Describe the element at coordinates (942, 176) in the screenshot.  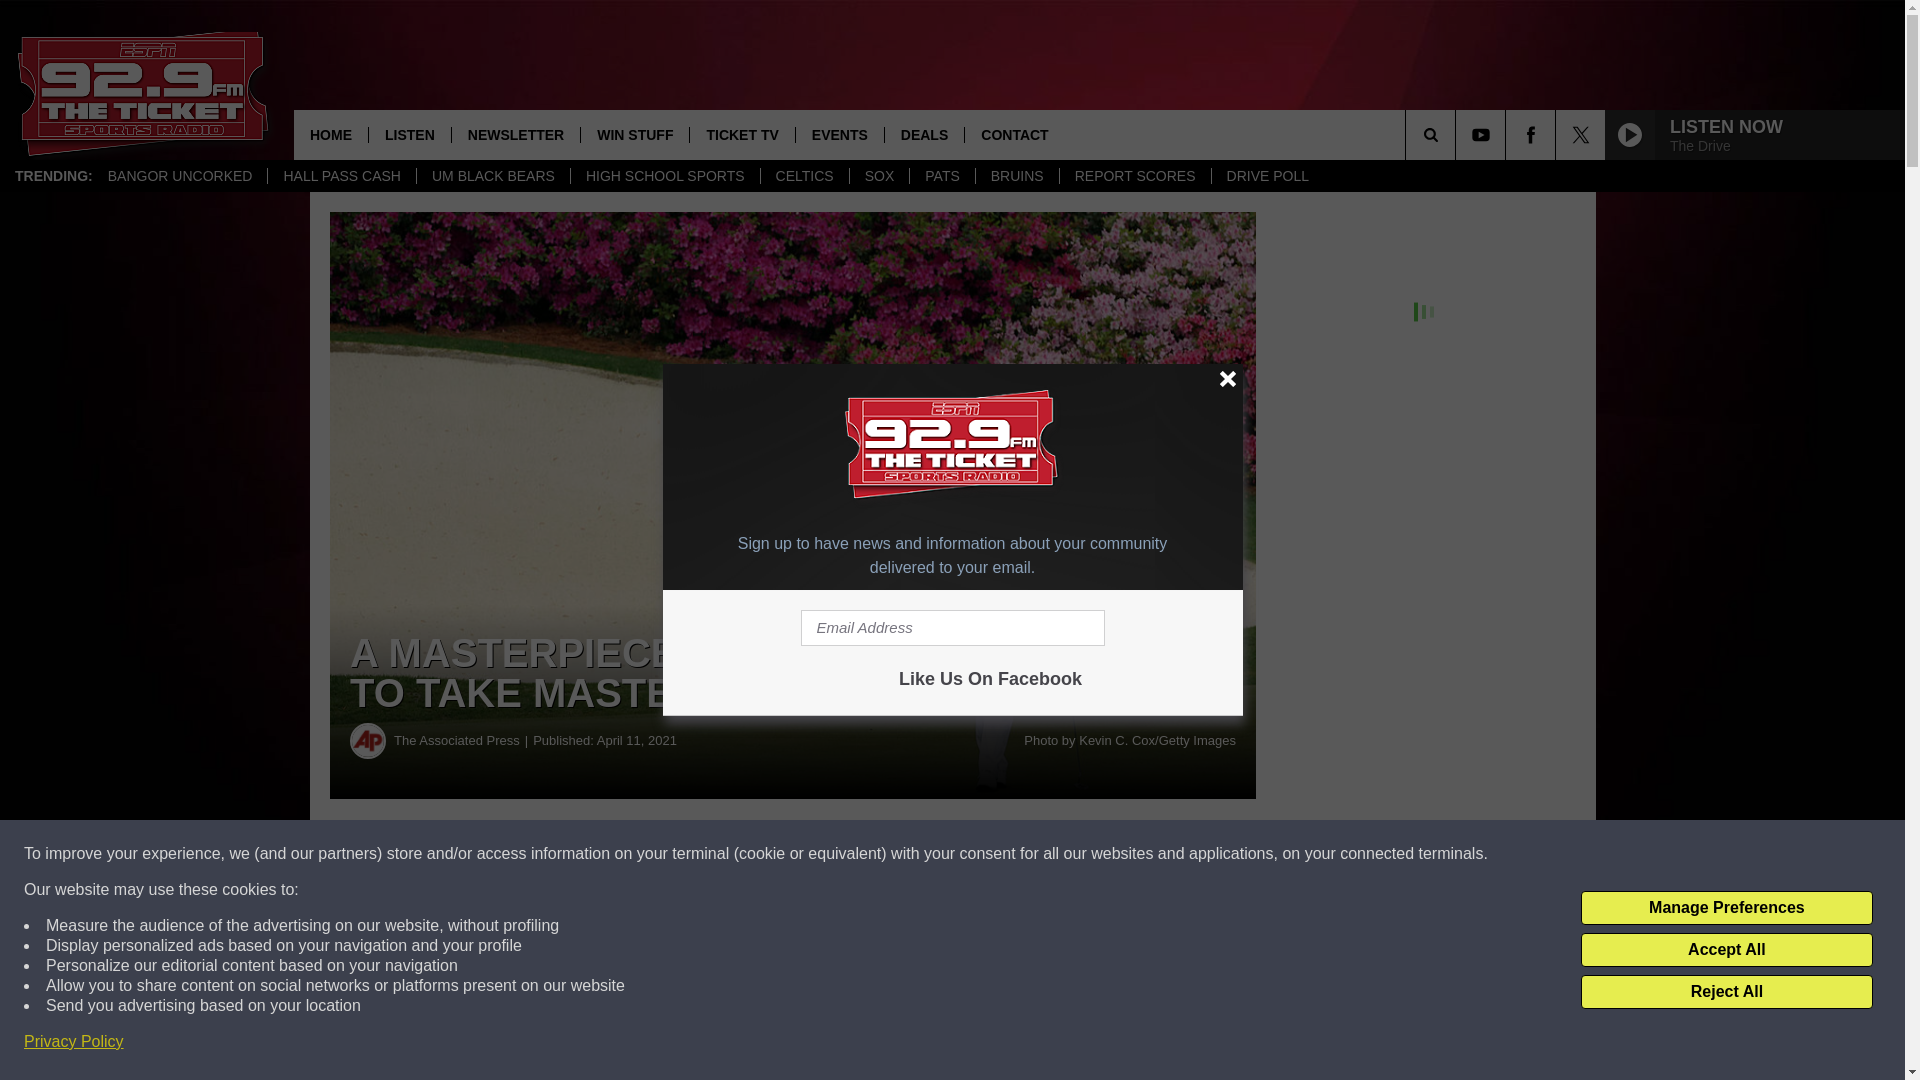
I see `PATS` at that location.